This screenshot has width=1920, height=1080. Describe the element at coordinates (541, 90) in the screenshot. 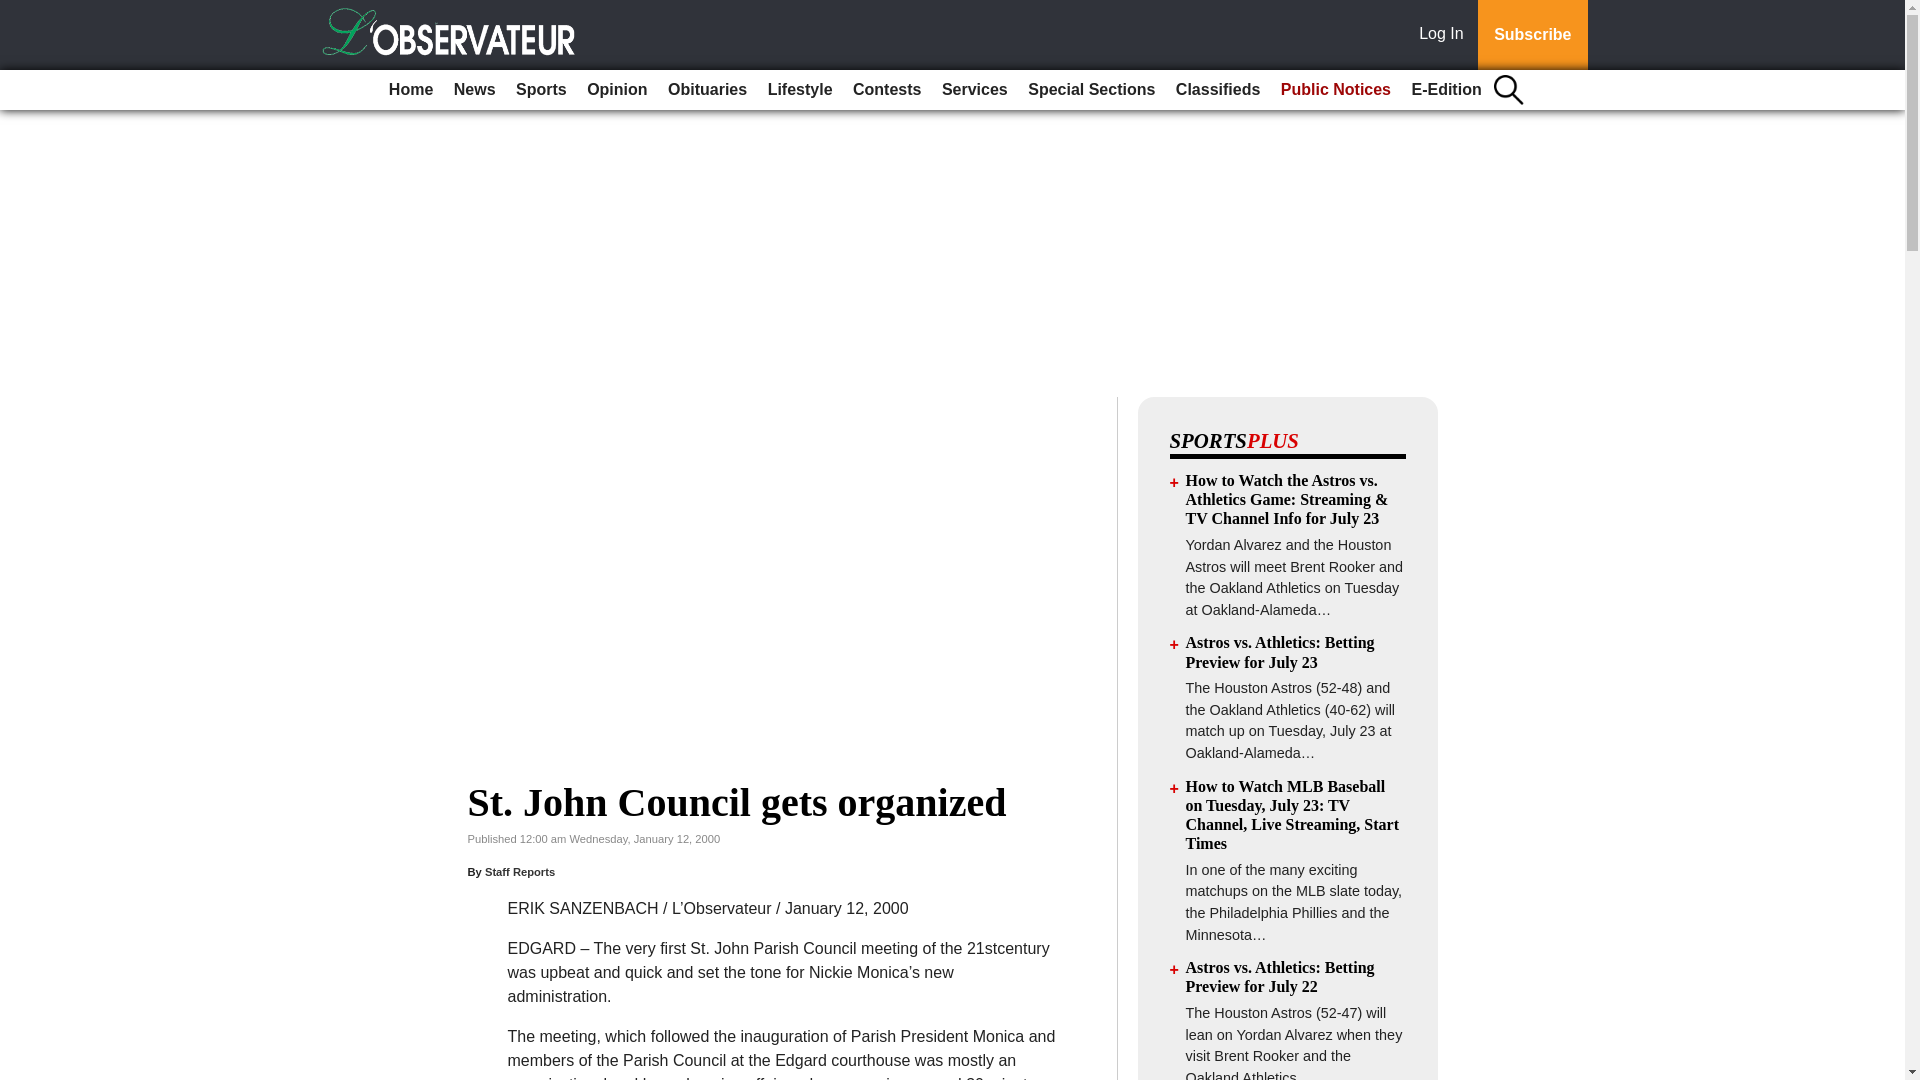

I see `Sports` at that location.